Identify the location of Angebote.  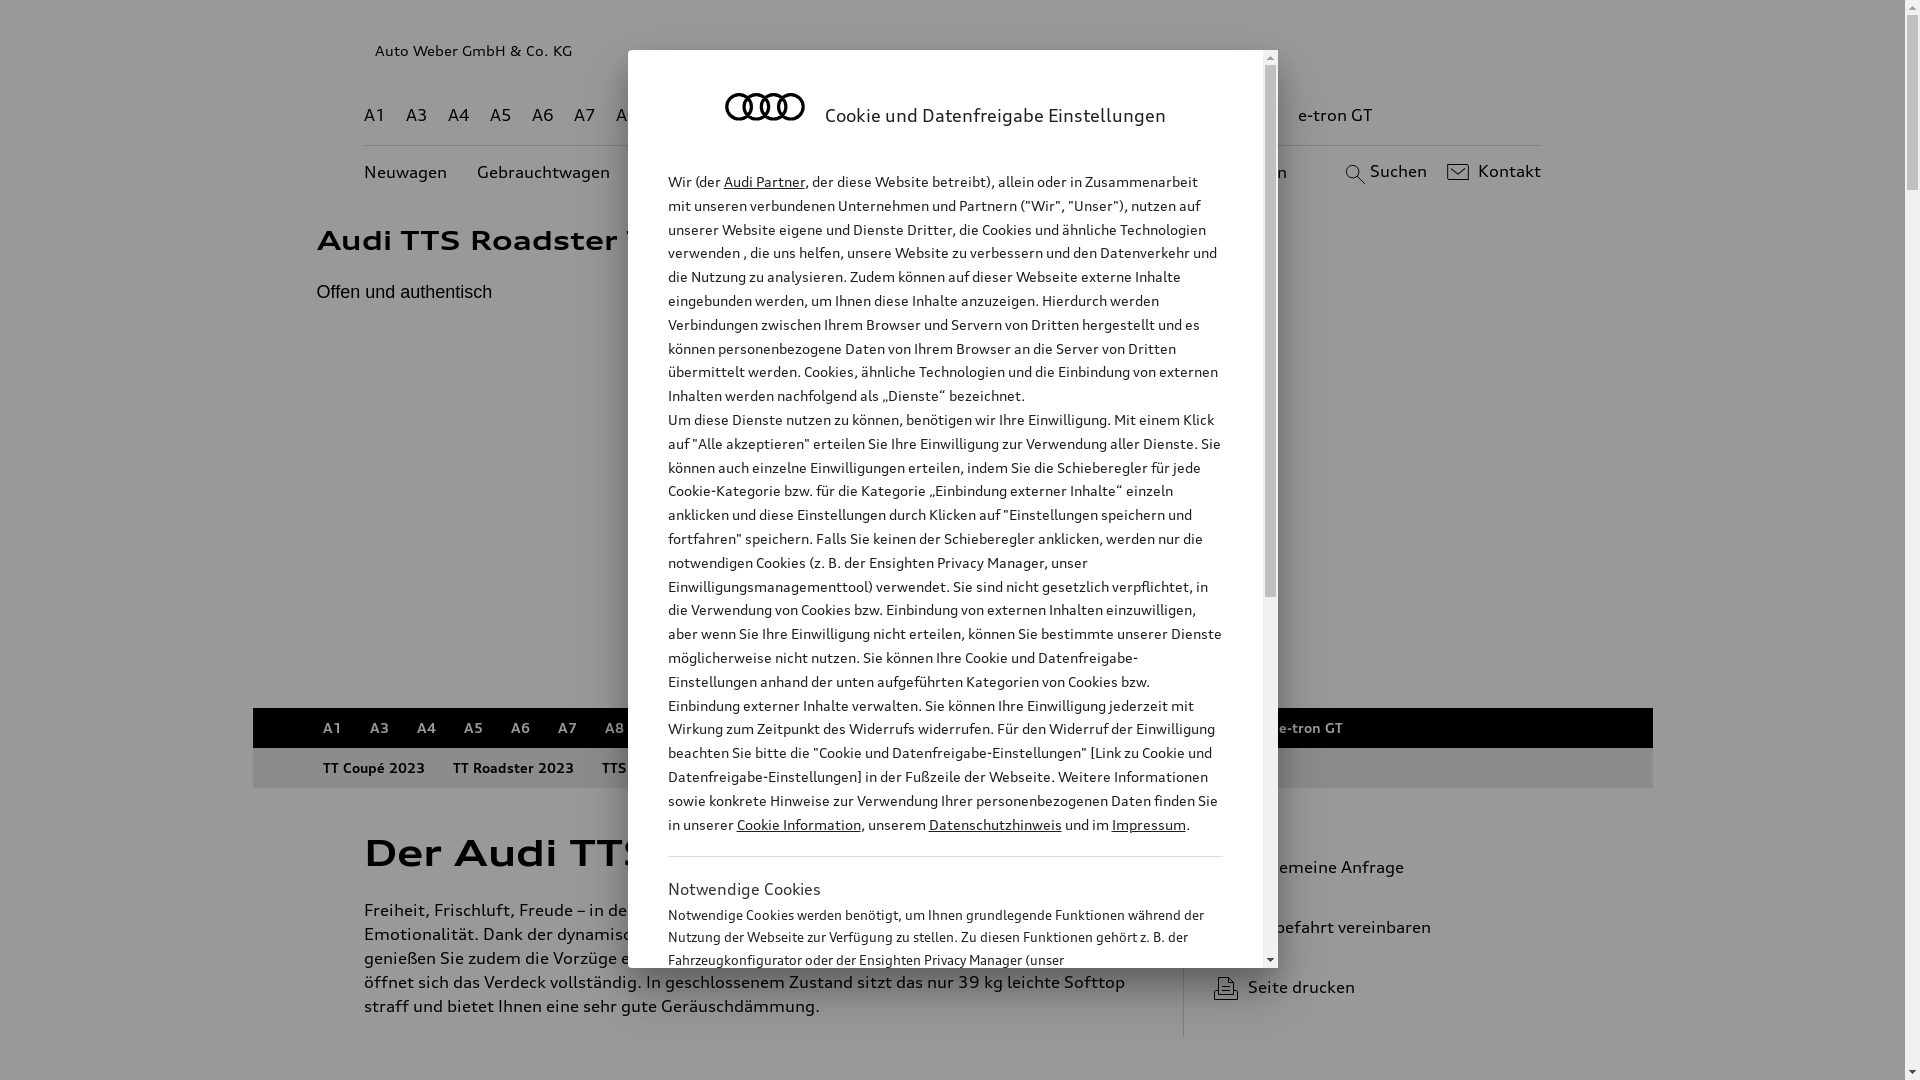
(839, 172).